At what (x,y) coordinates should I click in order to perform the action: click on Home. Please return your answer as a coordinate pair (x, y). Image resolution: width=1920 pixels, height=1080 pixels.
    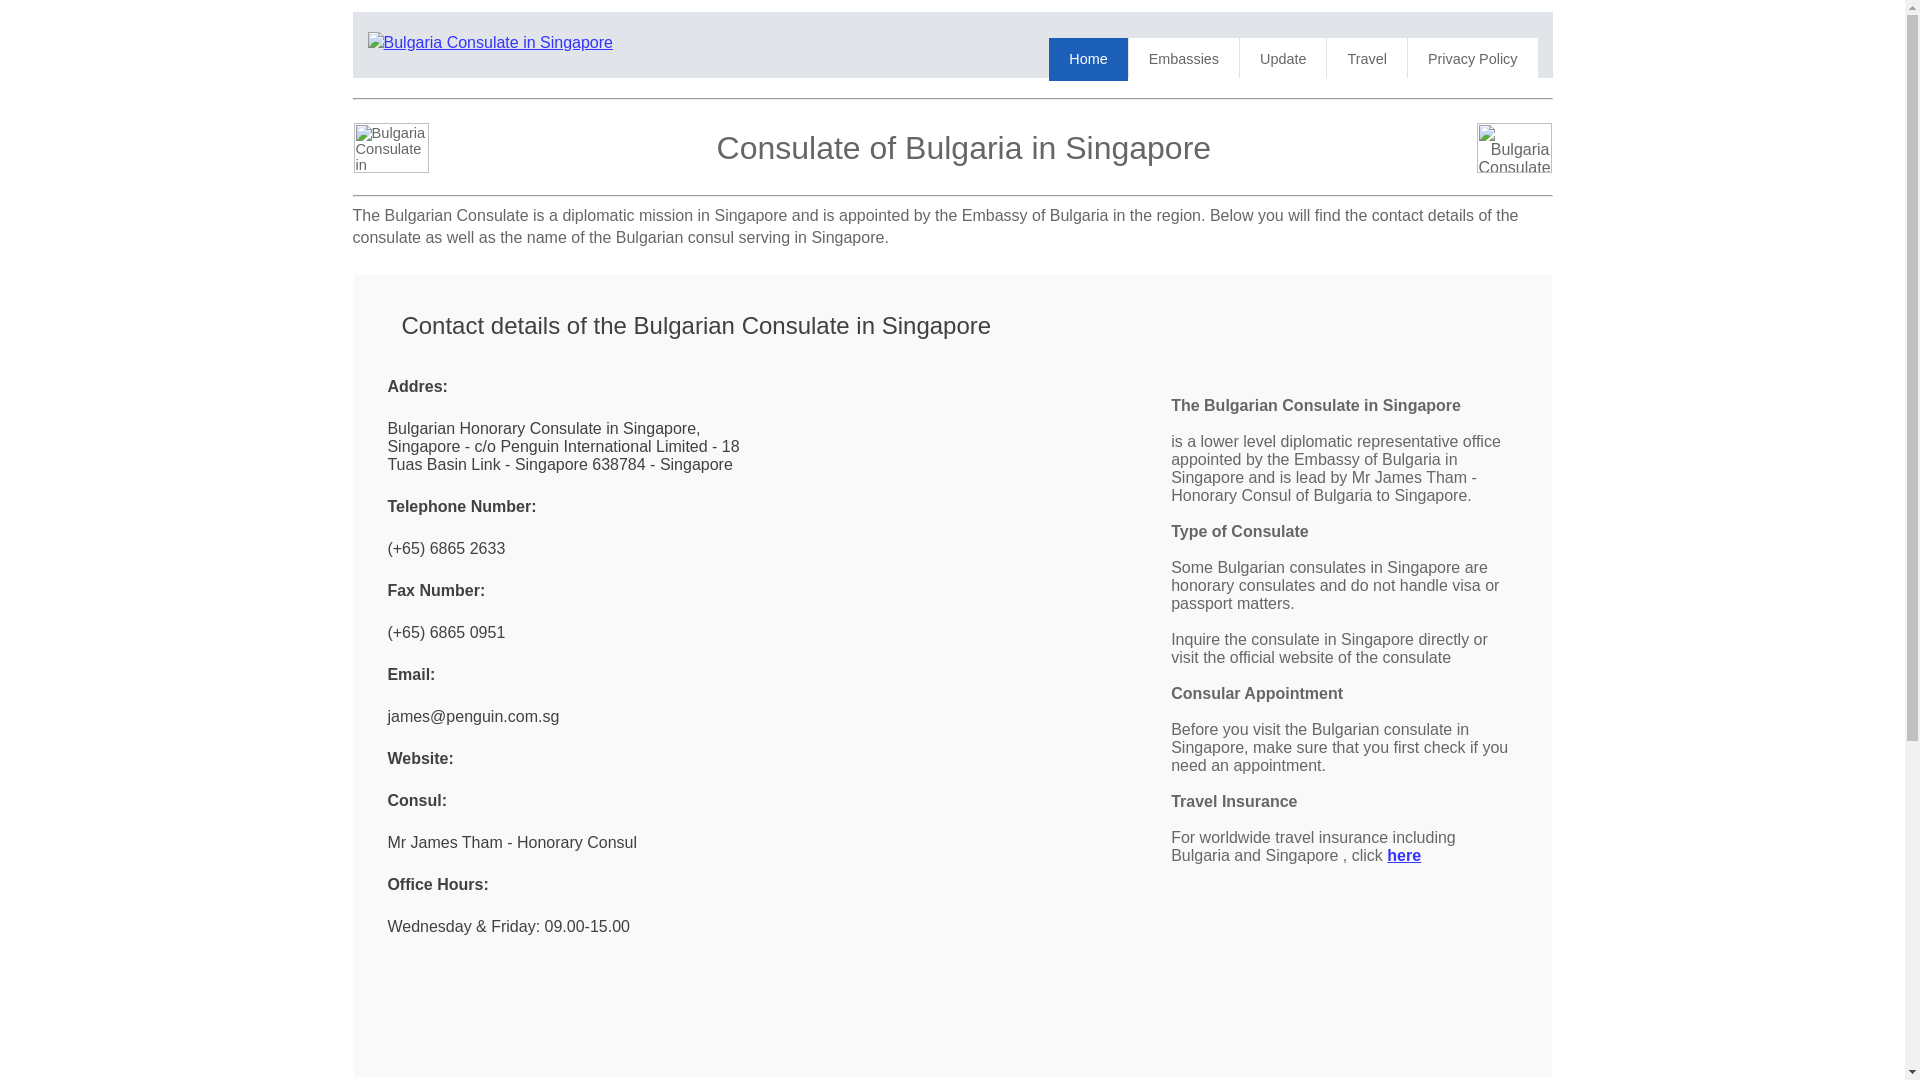
    Looking at the image, I should click on (1088, 58).